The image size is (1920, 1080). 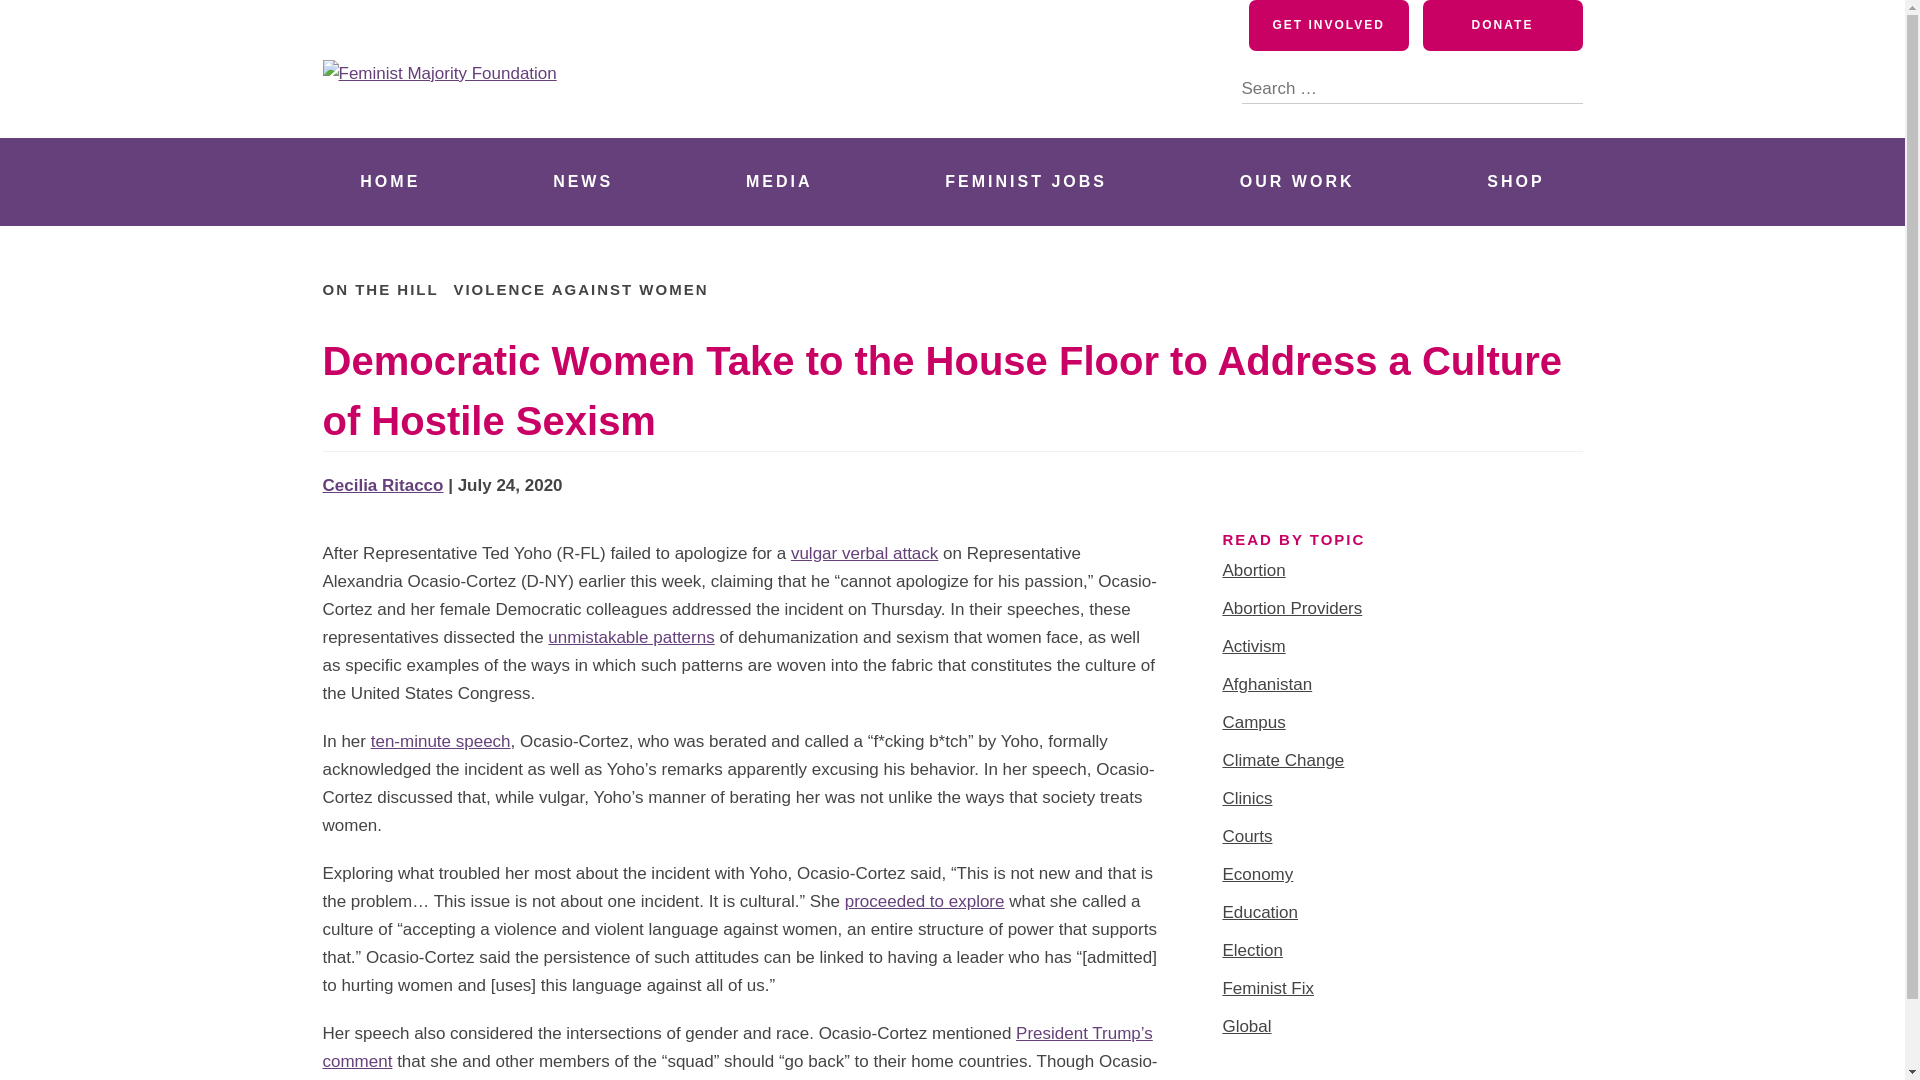 What do you see at coordinates (1296, 182) in the screenshot?
I see `OUR WORK` at bounding box center [1296, 182].